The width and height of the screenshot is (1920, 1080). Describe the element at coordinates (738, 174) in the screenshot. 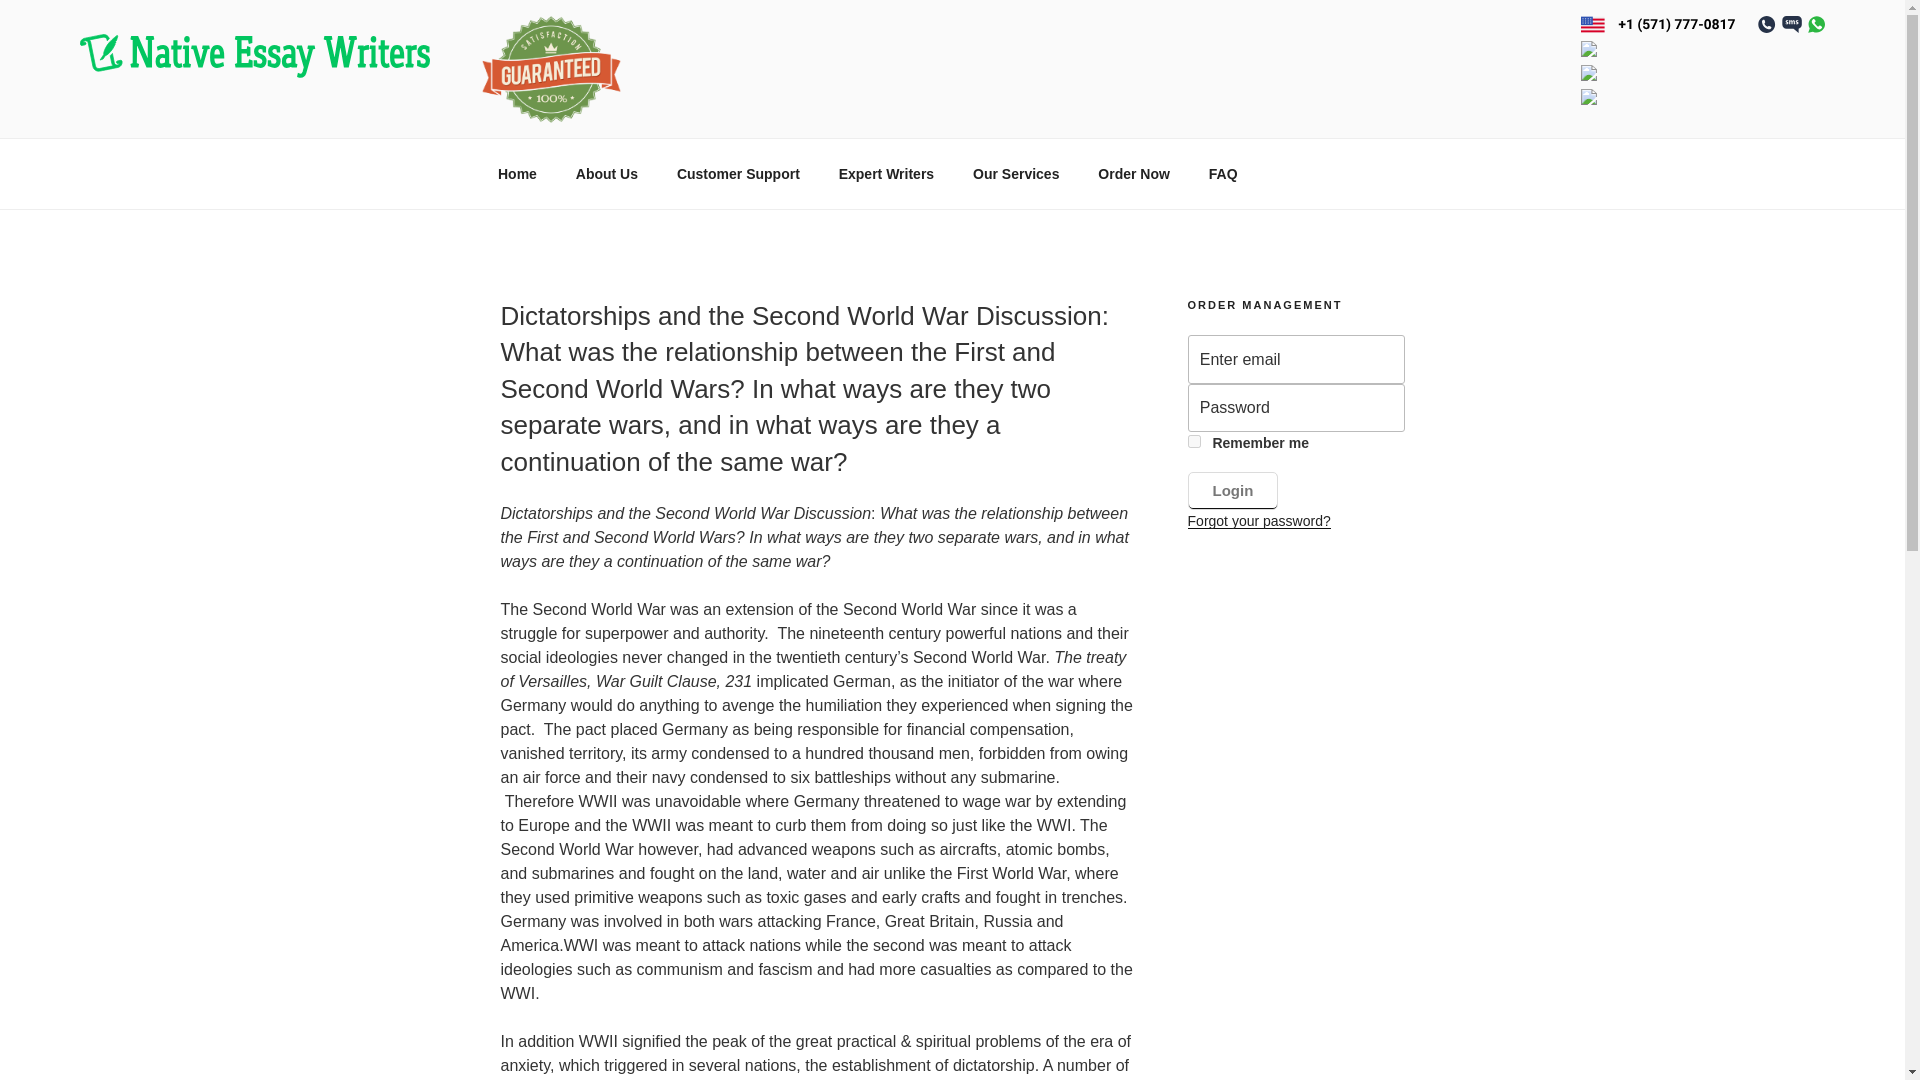

I see `Customer Support` at that location.